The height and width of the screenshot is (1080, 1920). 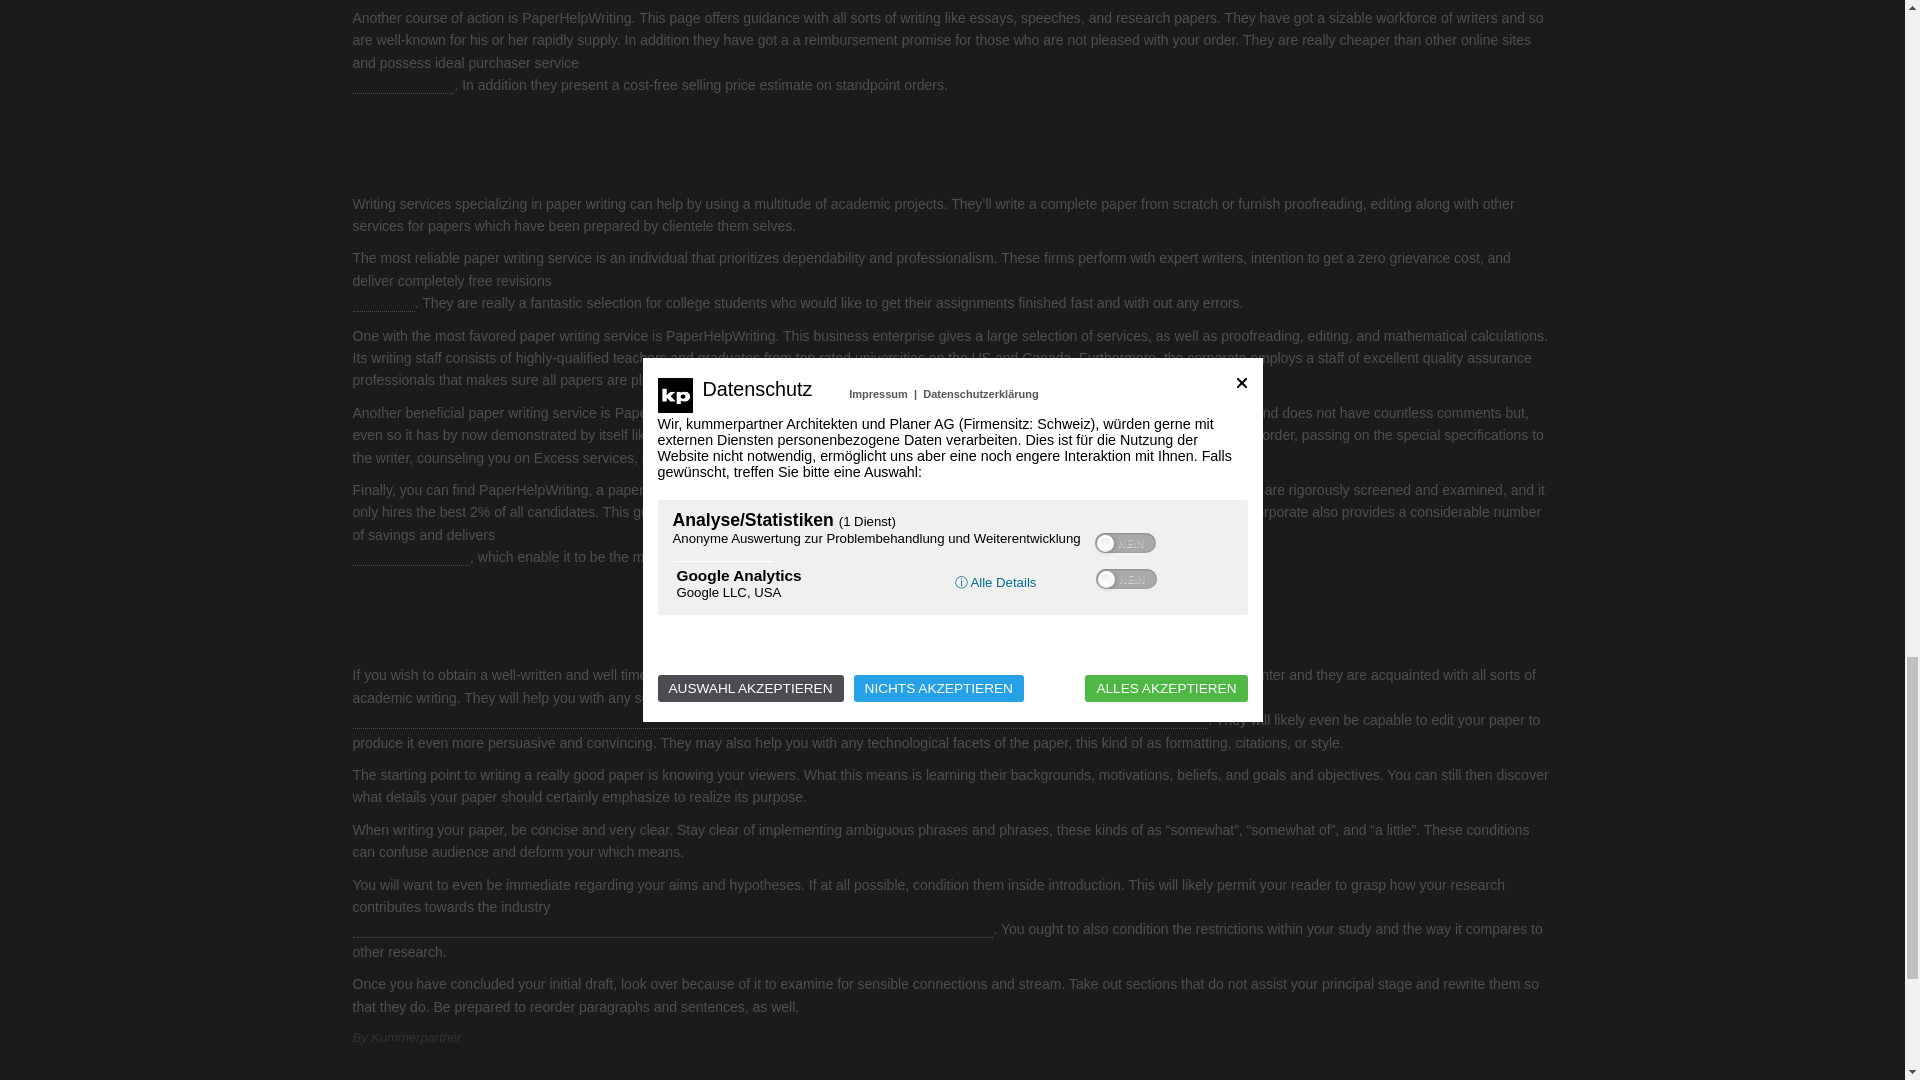 What do you see at coordinates (410, 556) in the screenshot?
I see `paper help writings` at bounding box center [410, 556].